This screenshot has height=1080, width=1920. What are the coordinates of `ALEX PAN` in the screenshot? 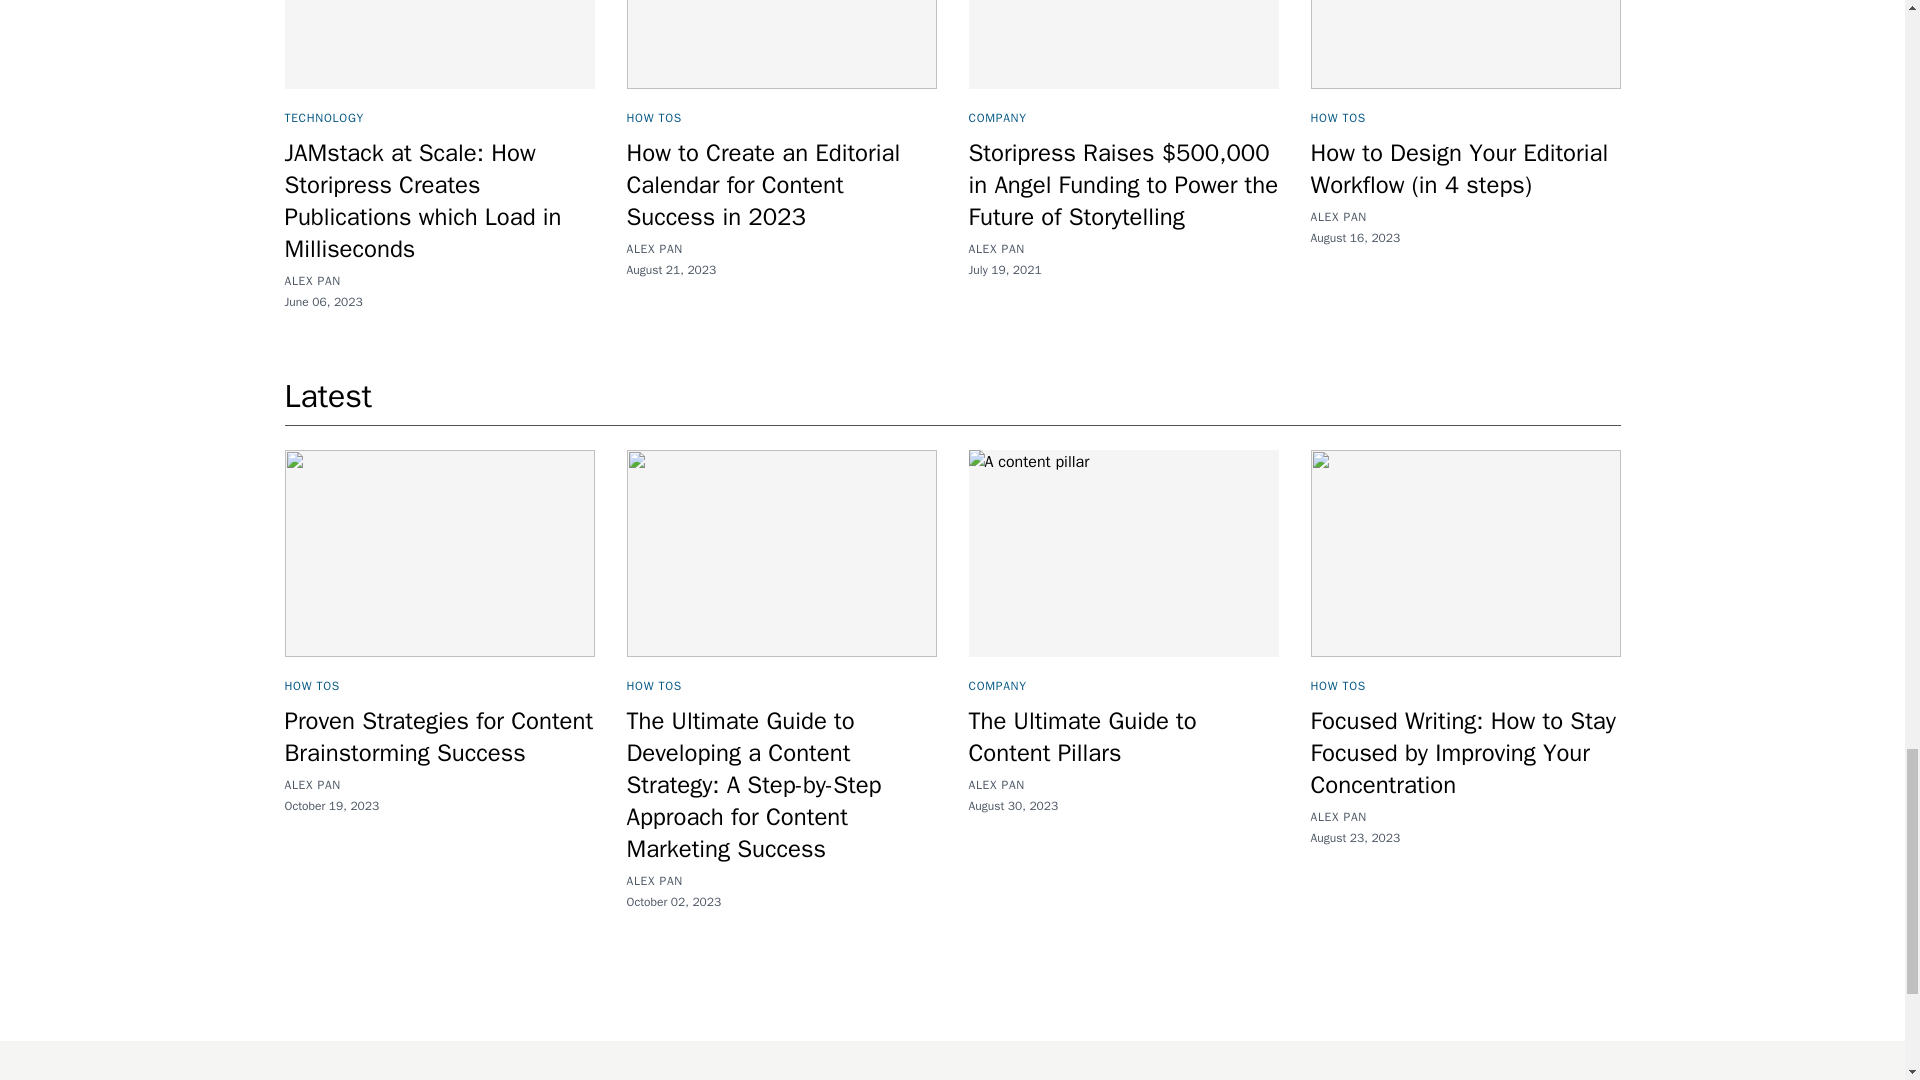 It's located at (1337, 216).